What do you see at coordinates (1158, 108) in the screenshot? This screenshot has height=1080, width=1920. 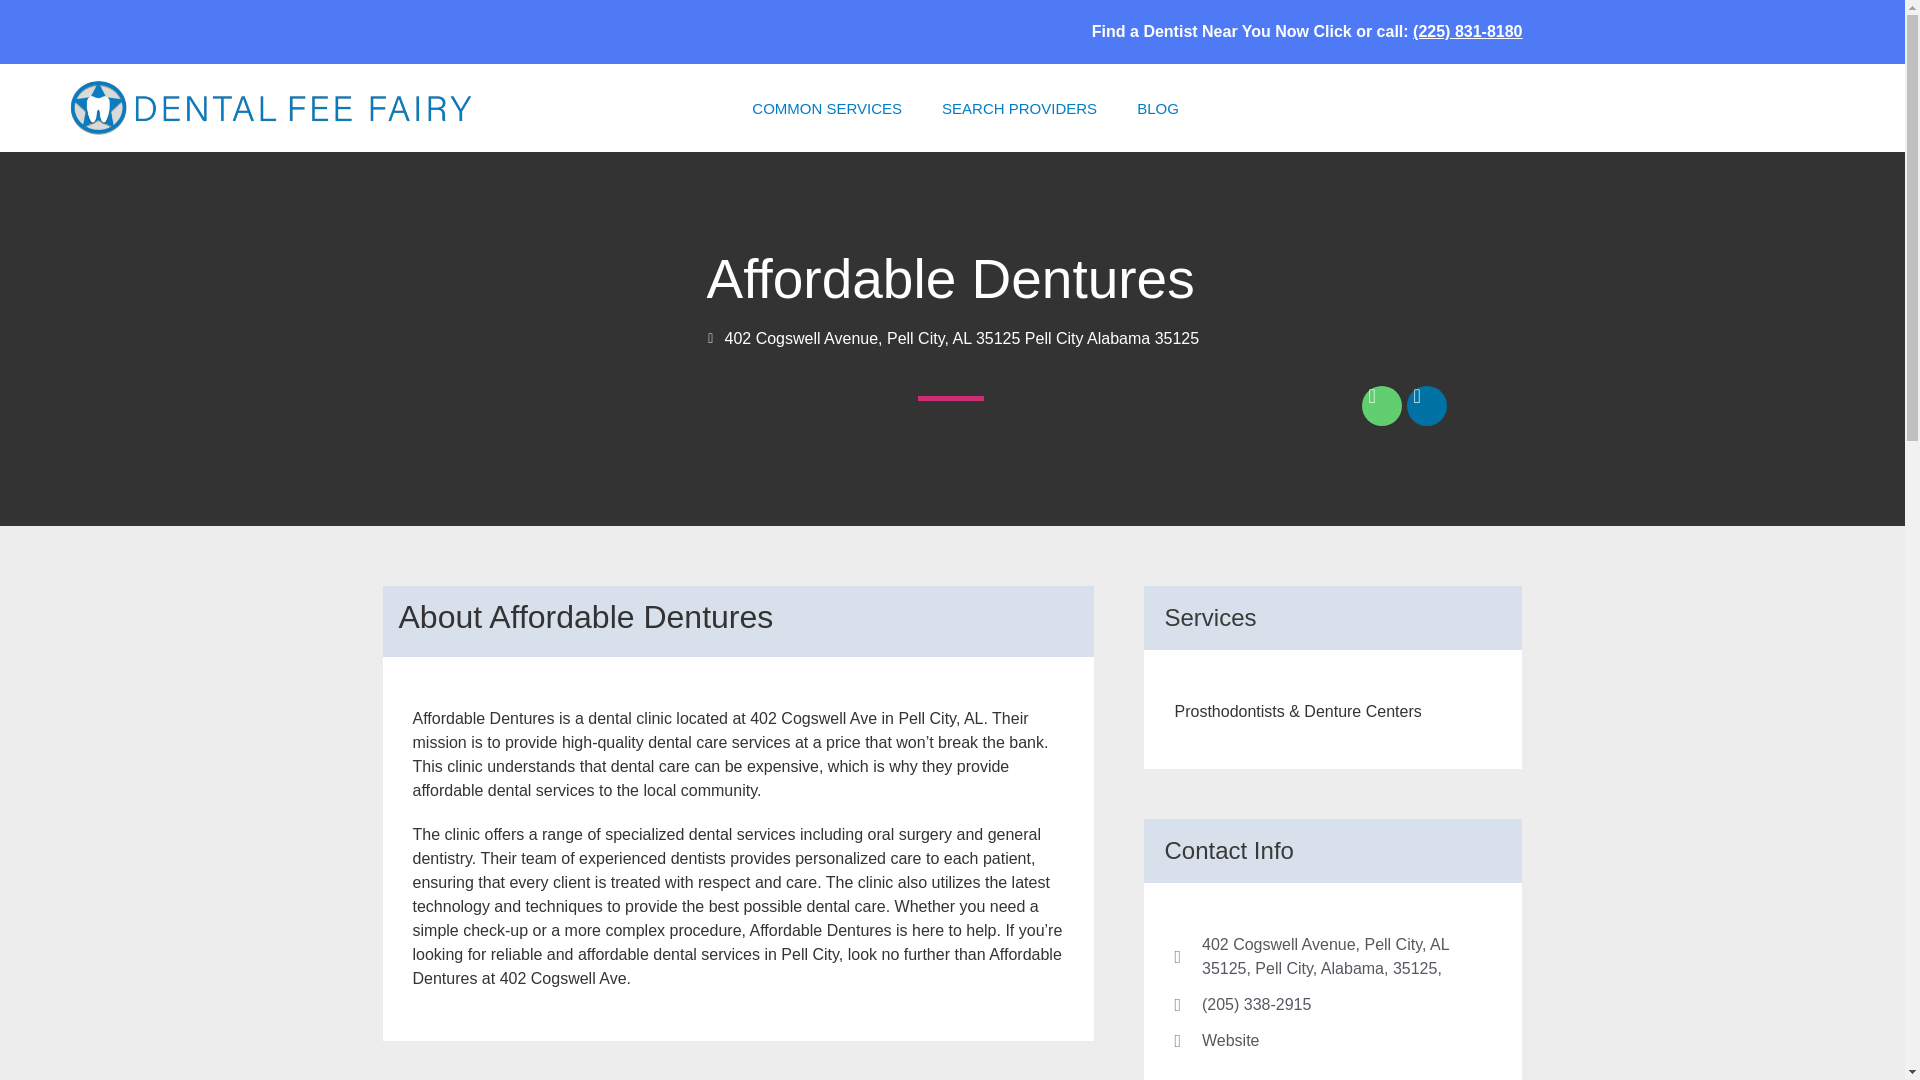 I see `BLOG` at bounding box center [1158, 108].